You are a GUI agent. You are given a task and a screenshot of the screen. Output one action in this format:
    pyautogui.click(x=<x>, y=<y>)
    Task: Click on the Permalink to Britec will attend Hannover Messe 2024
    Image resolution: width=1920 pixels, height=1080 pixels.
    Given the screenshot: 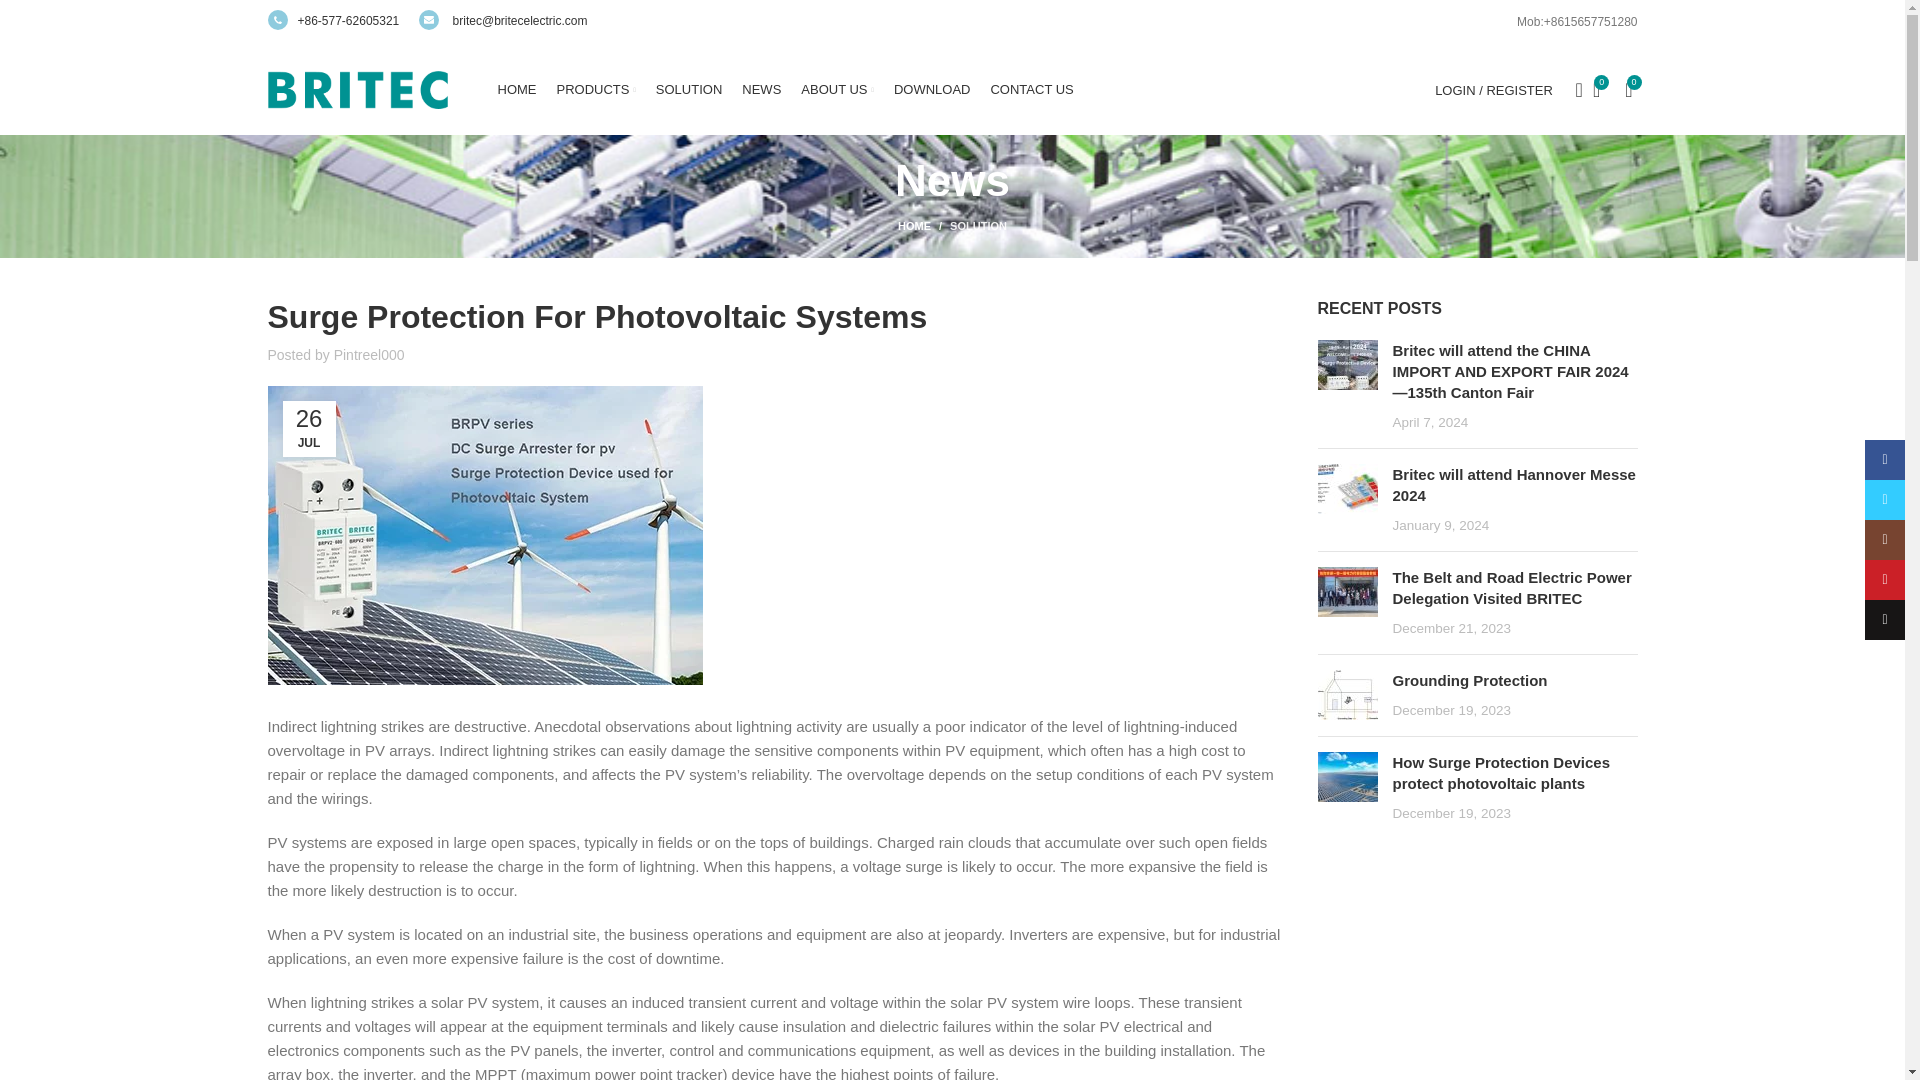 What is the action you would take?
    pyautogui.click(x=1514, y=484)
    